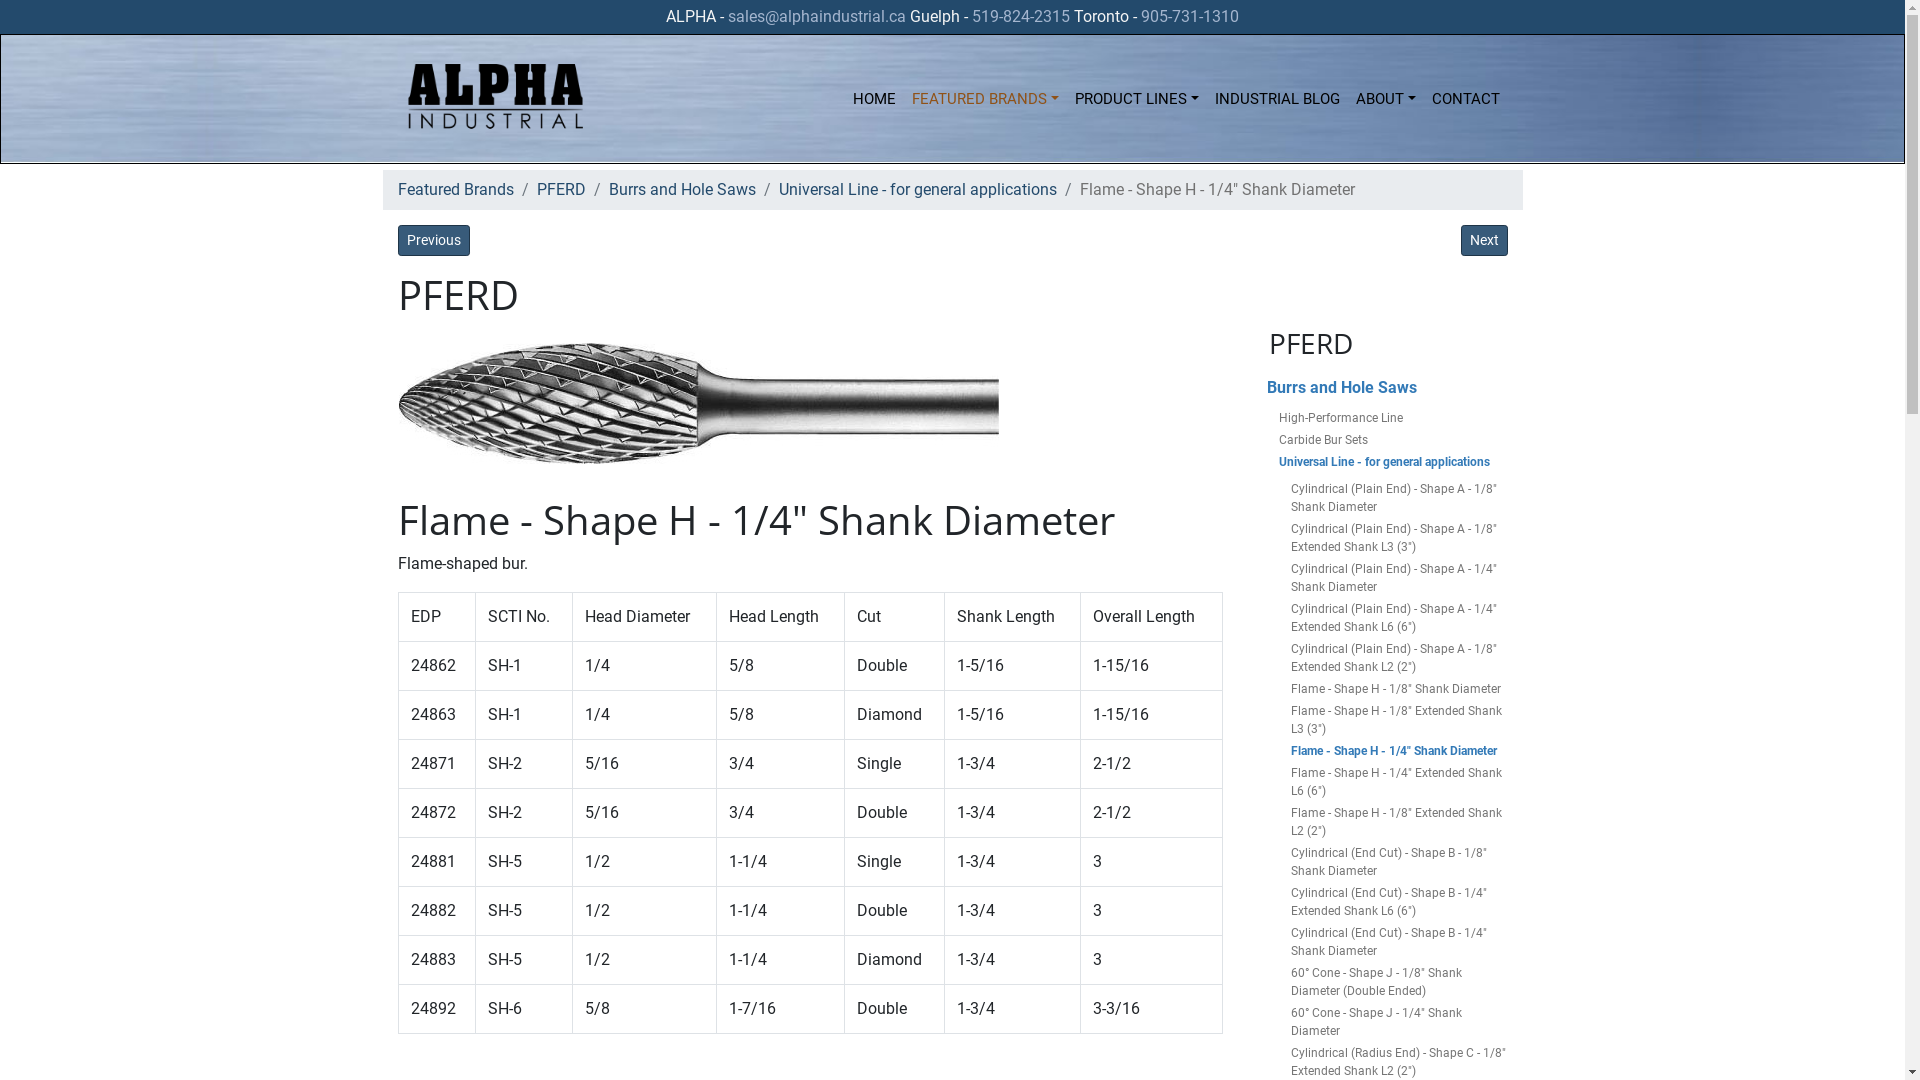 Image resolution: width=1920 pixels, height=1080 pixels. Describe the element at coordinates (986, 99) in the screenshot. I see `FEATURED BRANDS` at that location.